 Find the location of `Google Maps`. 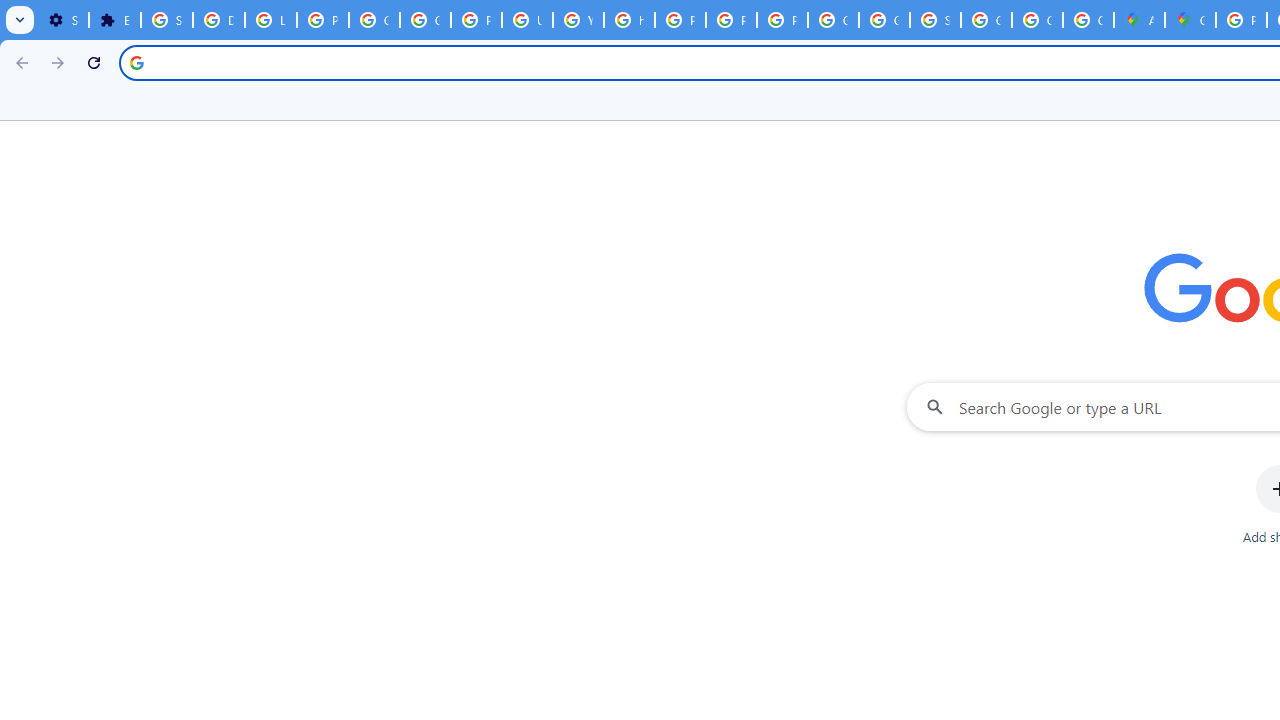

Google Maps is located at coordinates (1190, 20).